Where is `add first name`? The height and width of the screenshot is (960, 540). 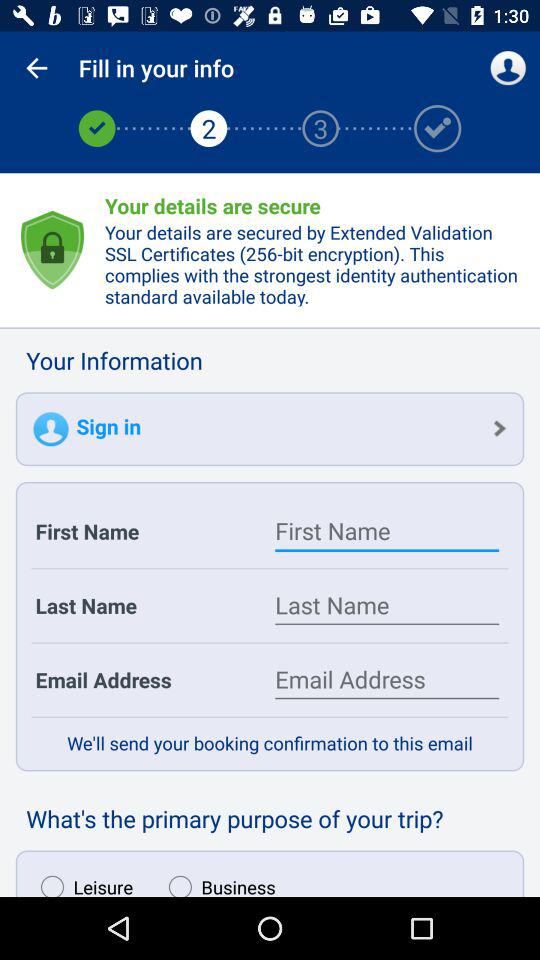 add first name is located at coordinates (387, 531).